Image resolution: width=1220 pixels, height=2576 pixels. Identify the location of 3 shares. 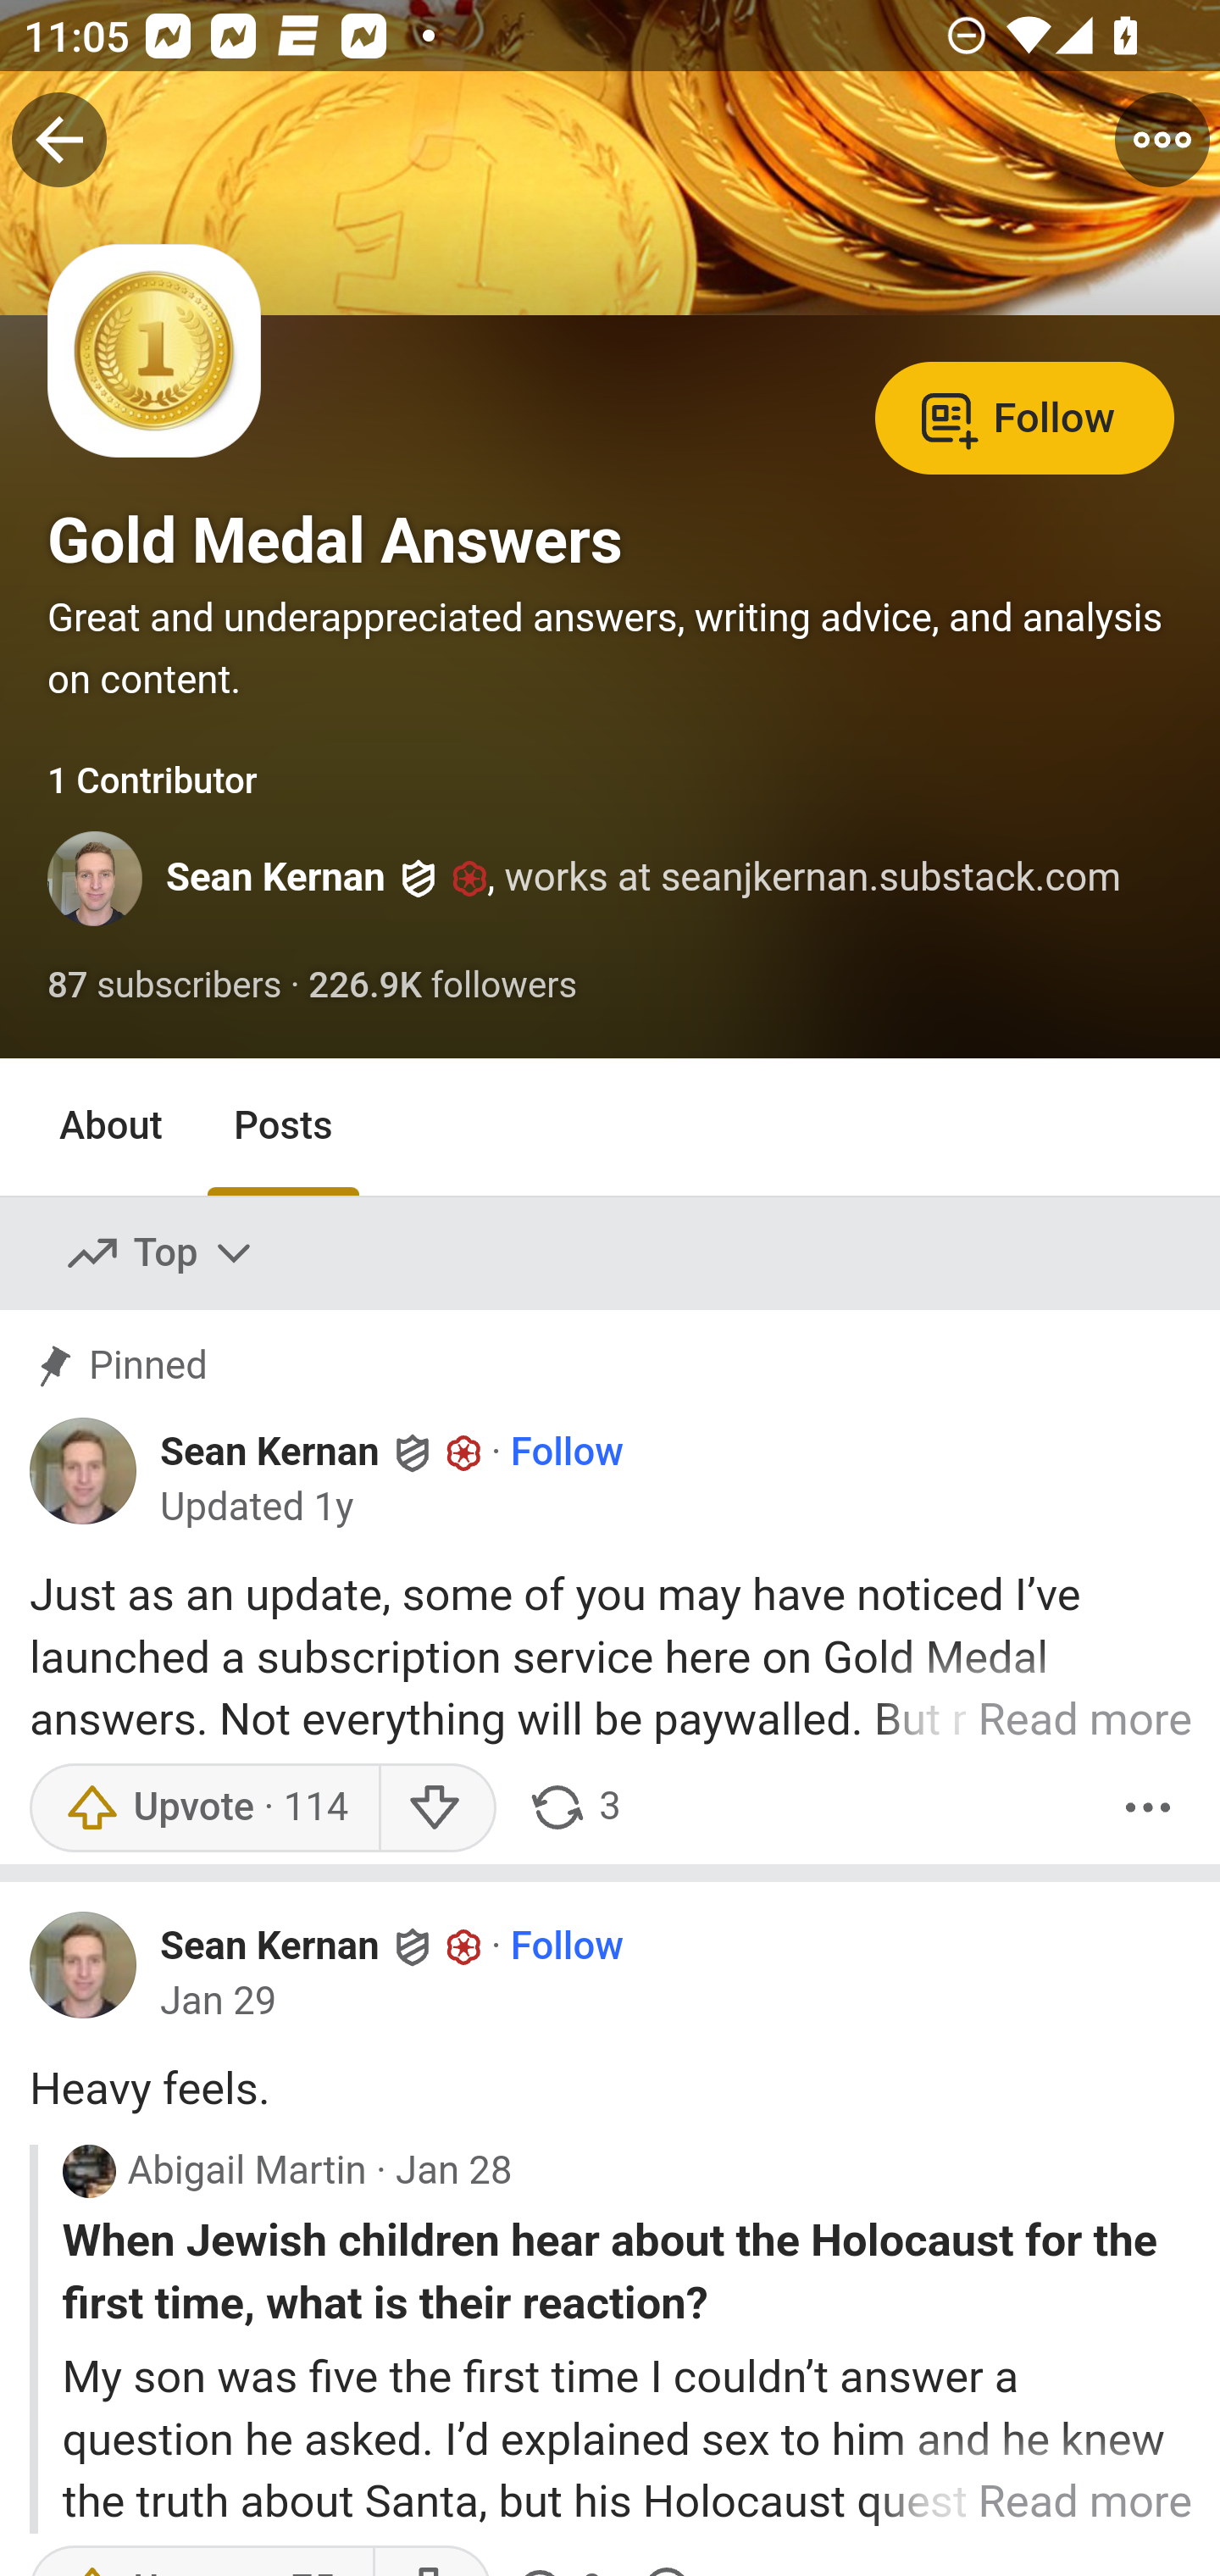
(574, 1807).